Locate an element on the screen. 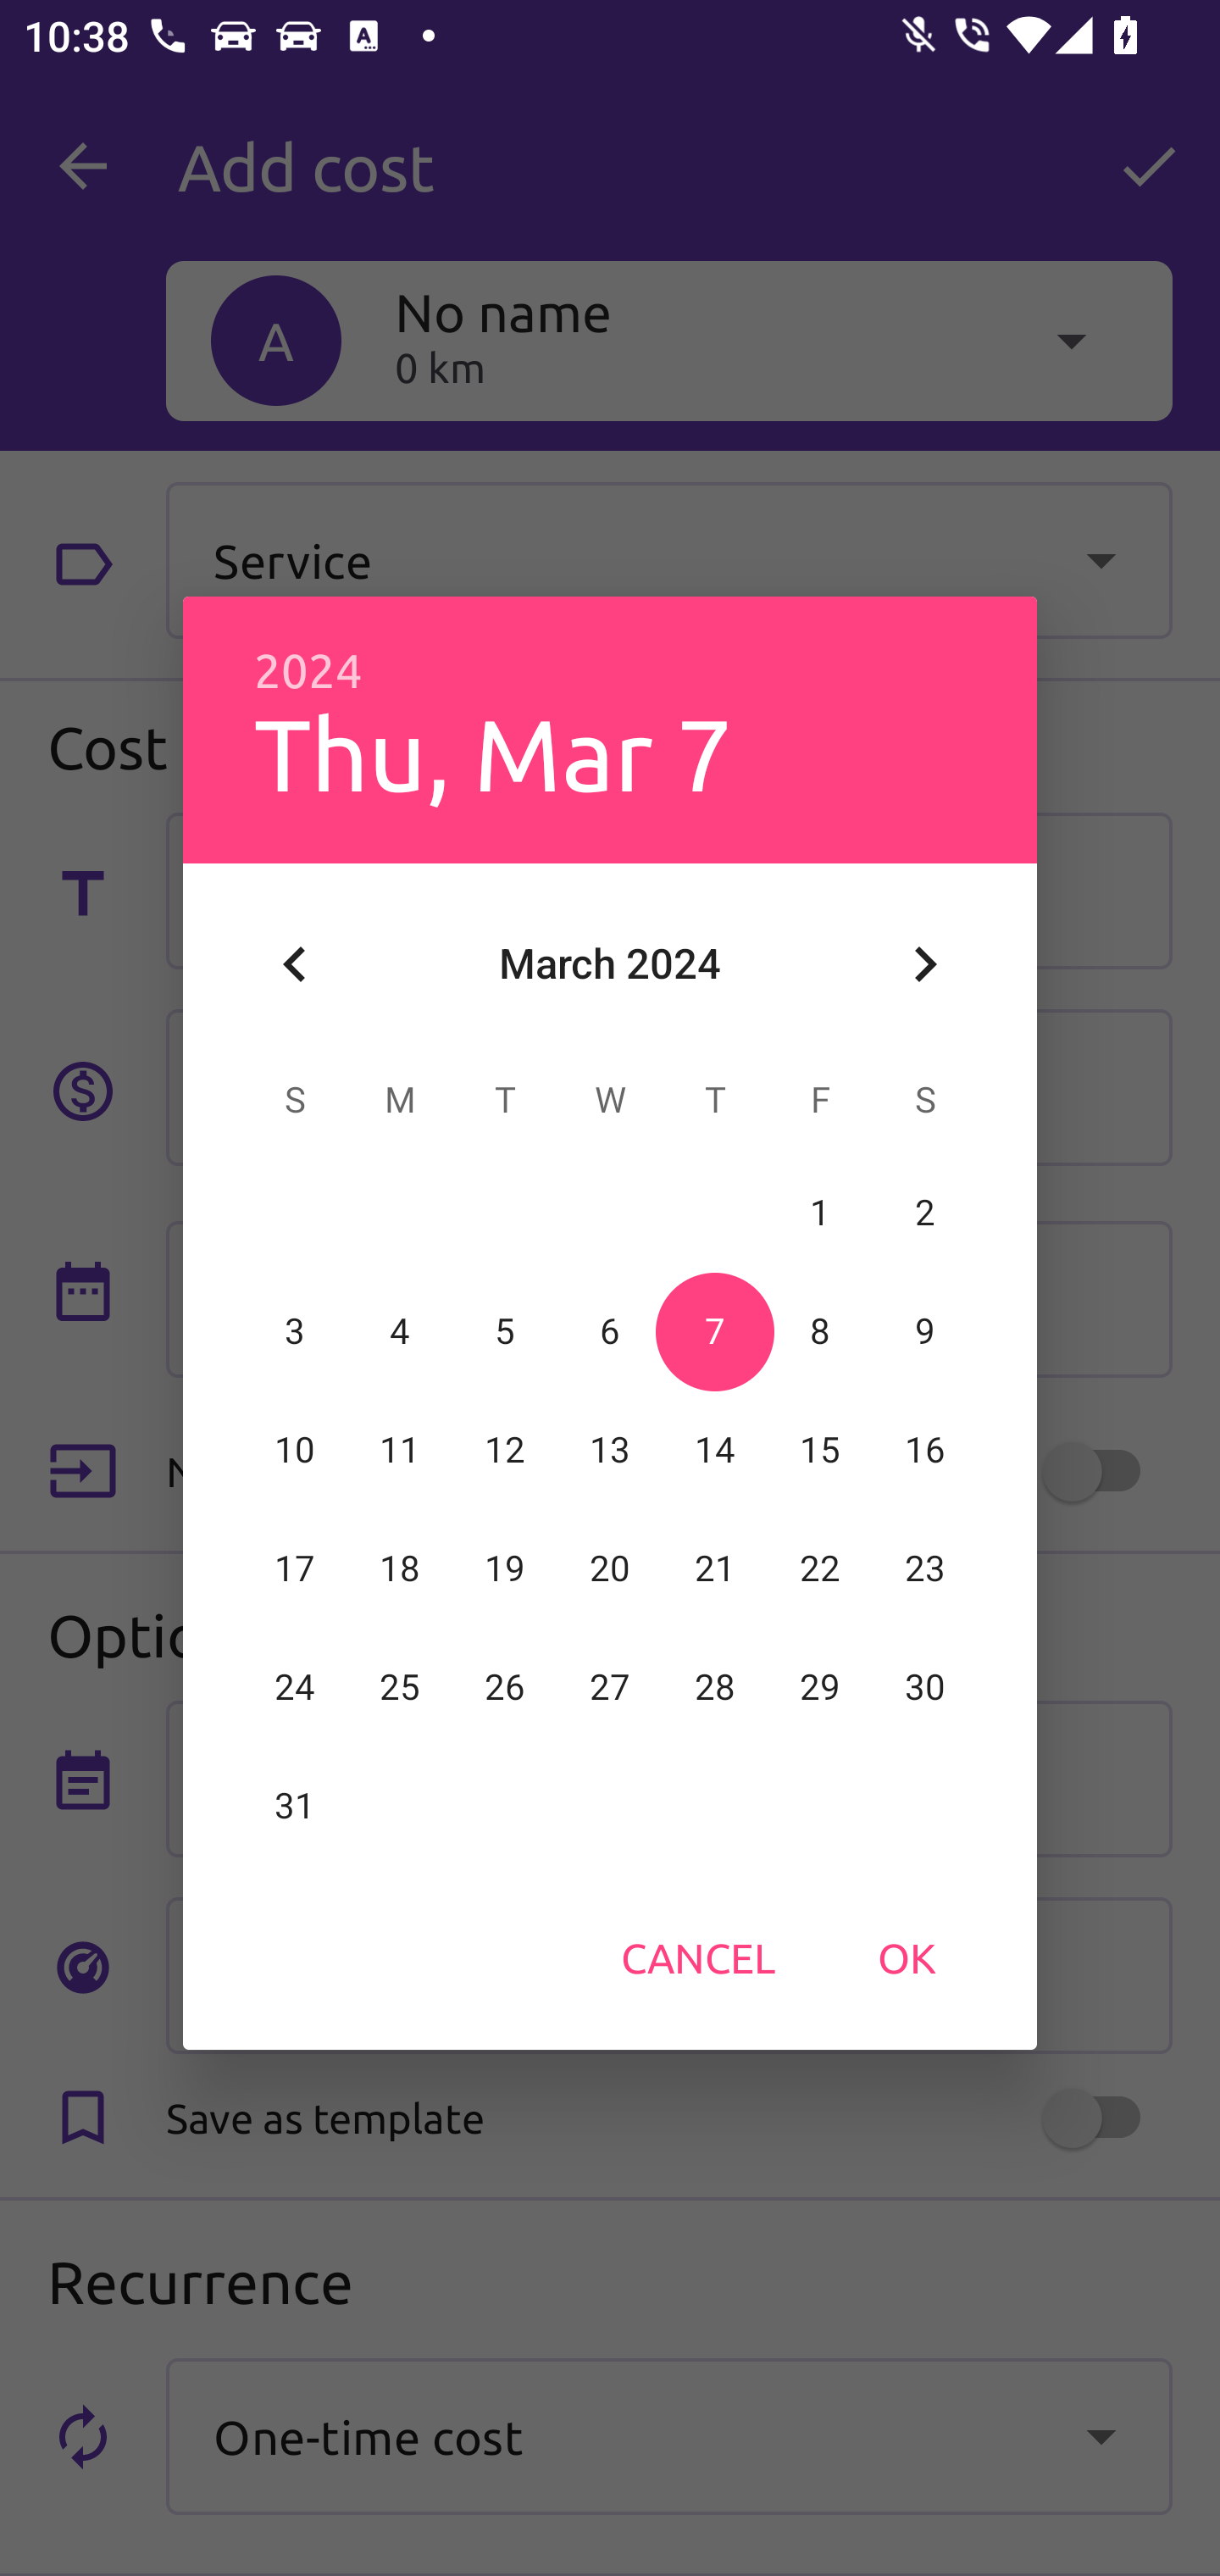  23 23 March 2024 is located at coordinates (924, 1568).